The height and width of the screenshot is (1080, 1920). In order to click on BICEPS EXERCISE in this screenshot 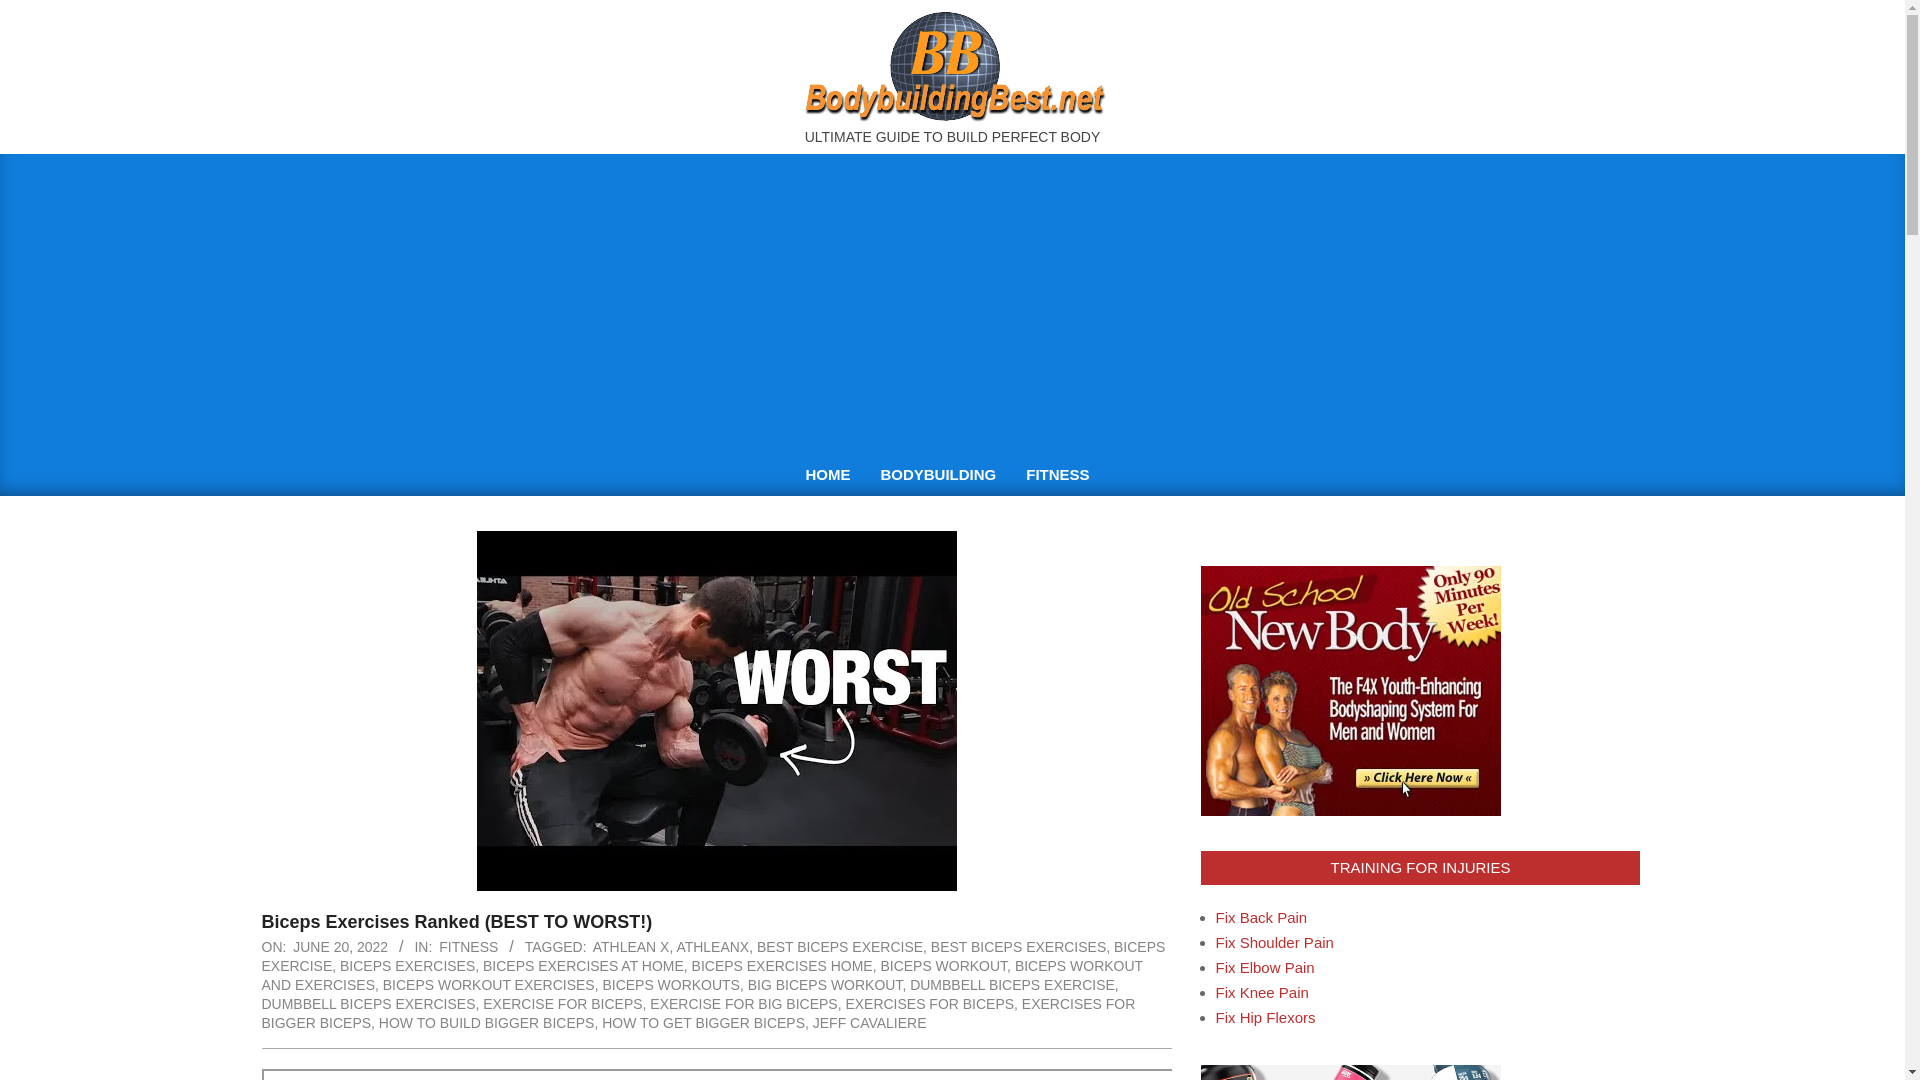, I will do `click(713, 956)`.